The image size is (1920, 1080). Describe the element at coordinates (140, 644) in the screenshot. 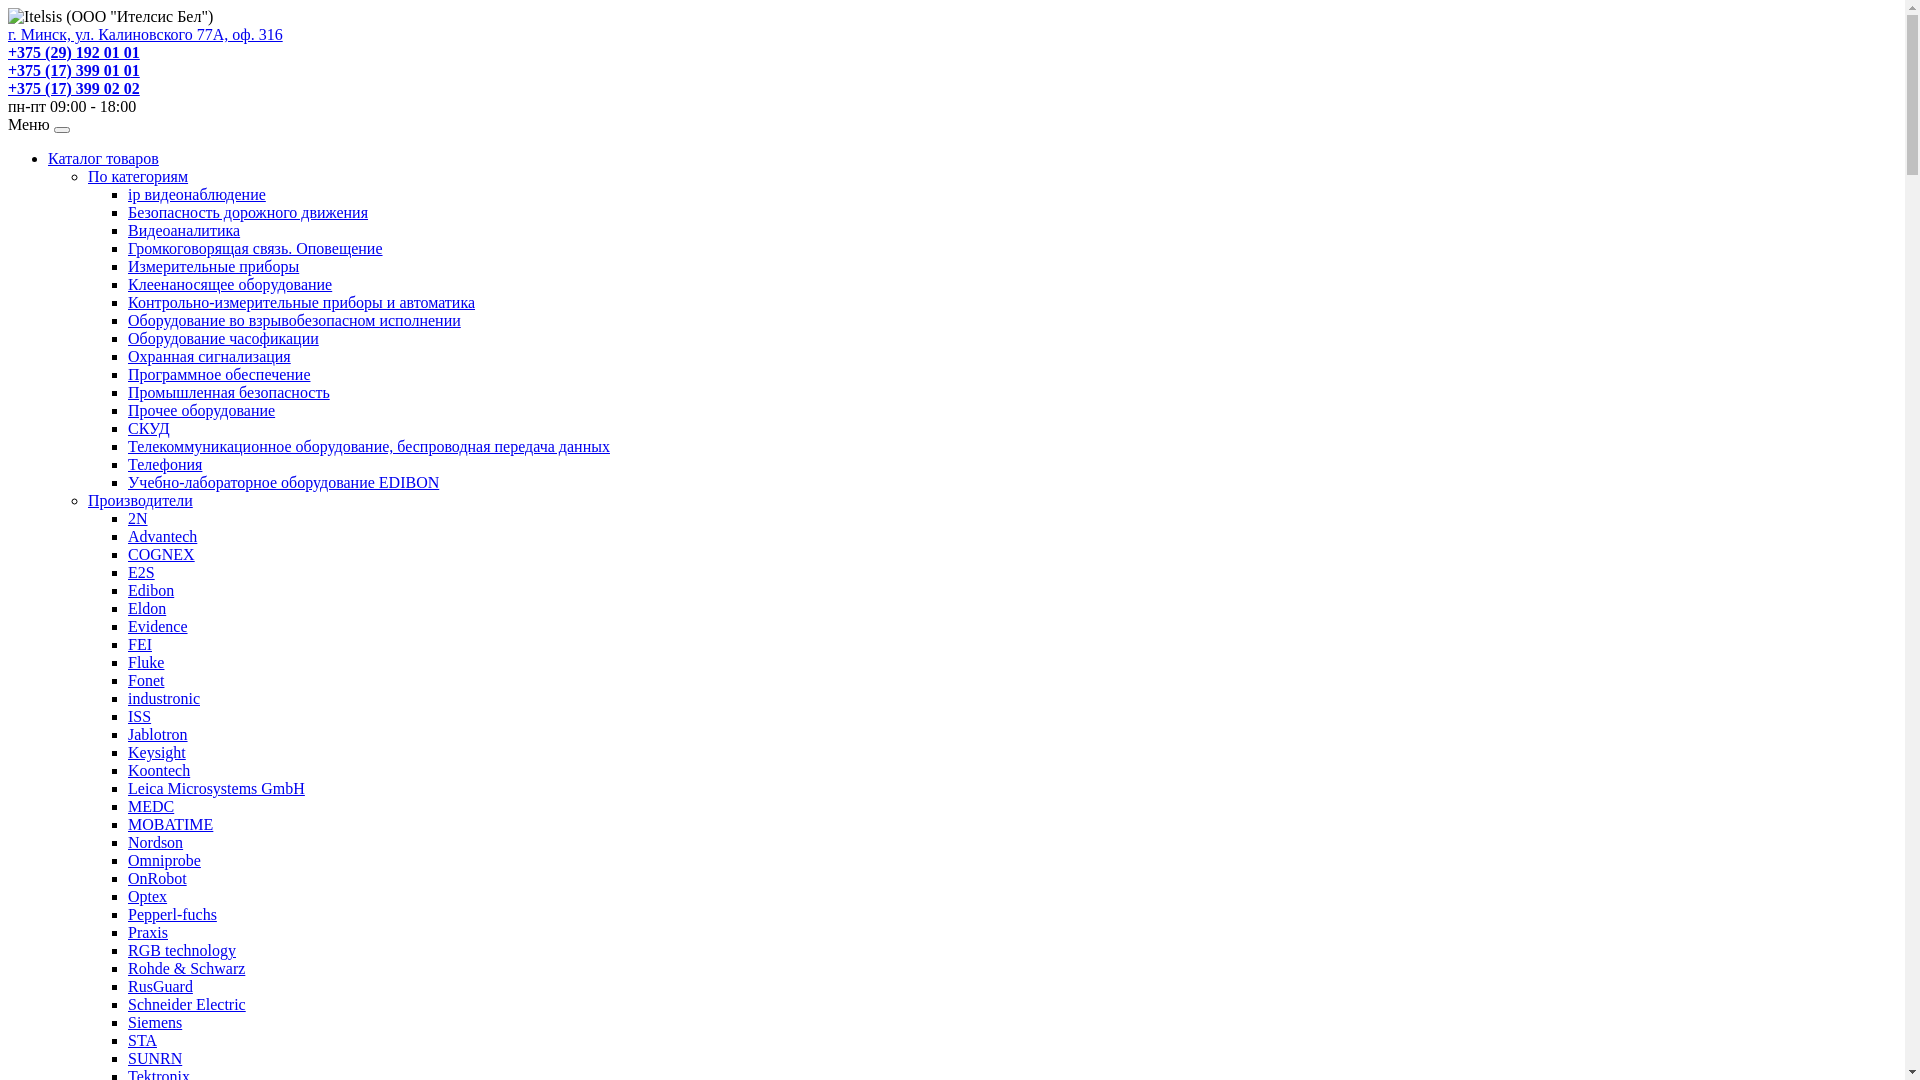

I see `FEI` at that location.